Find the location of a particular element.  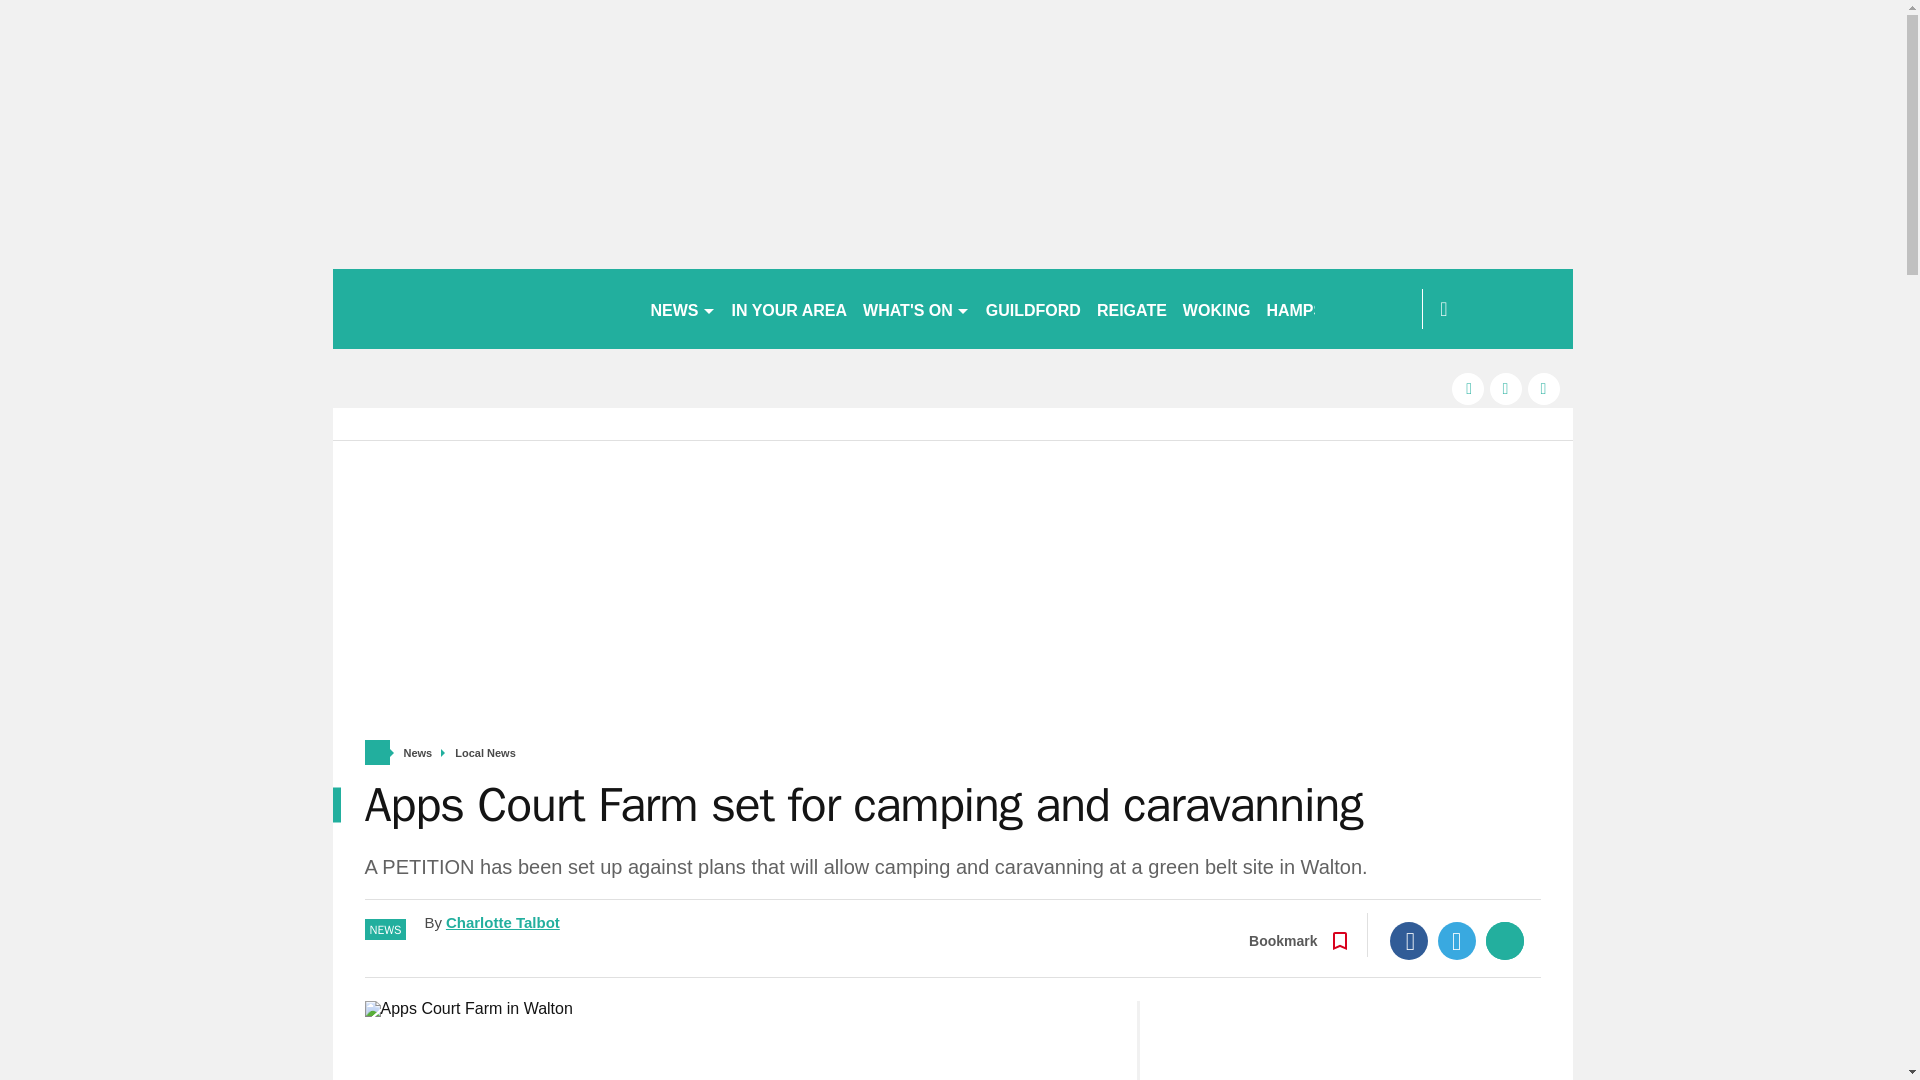

HAMPSHIRE is located at coordinates (1314, 308).